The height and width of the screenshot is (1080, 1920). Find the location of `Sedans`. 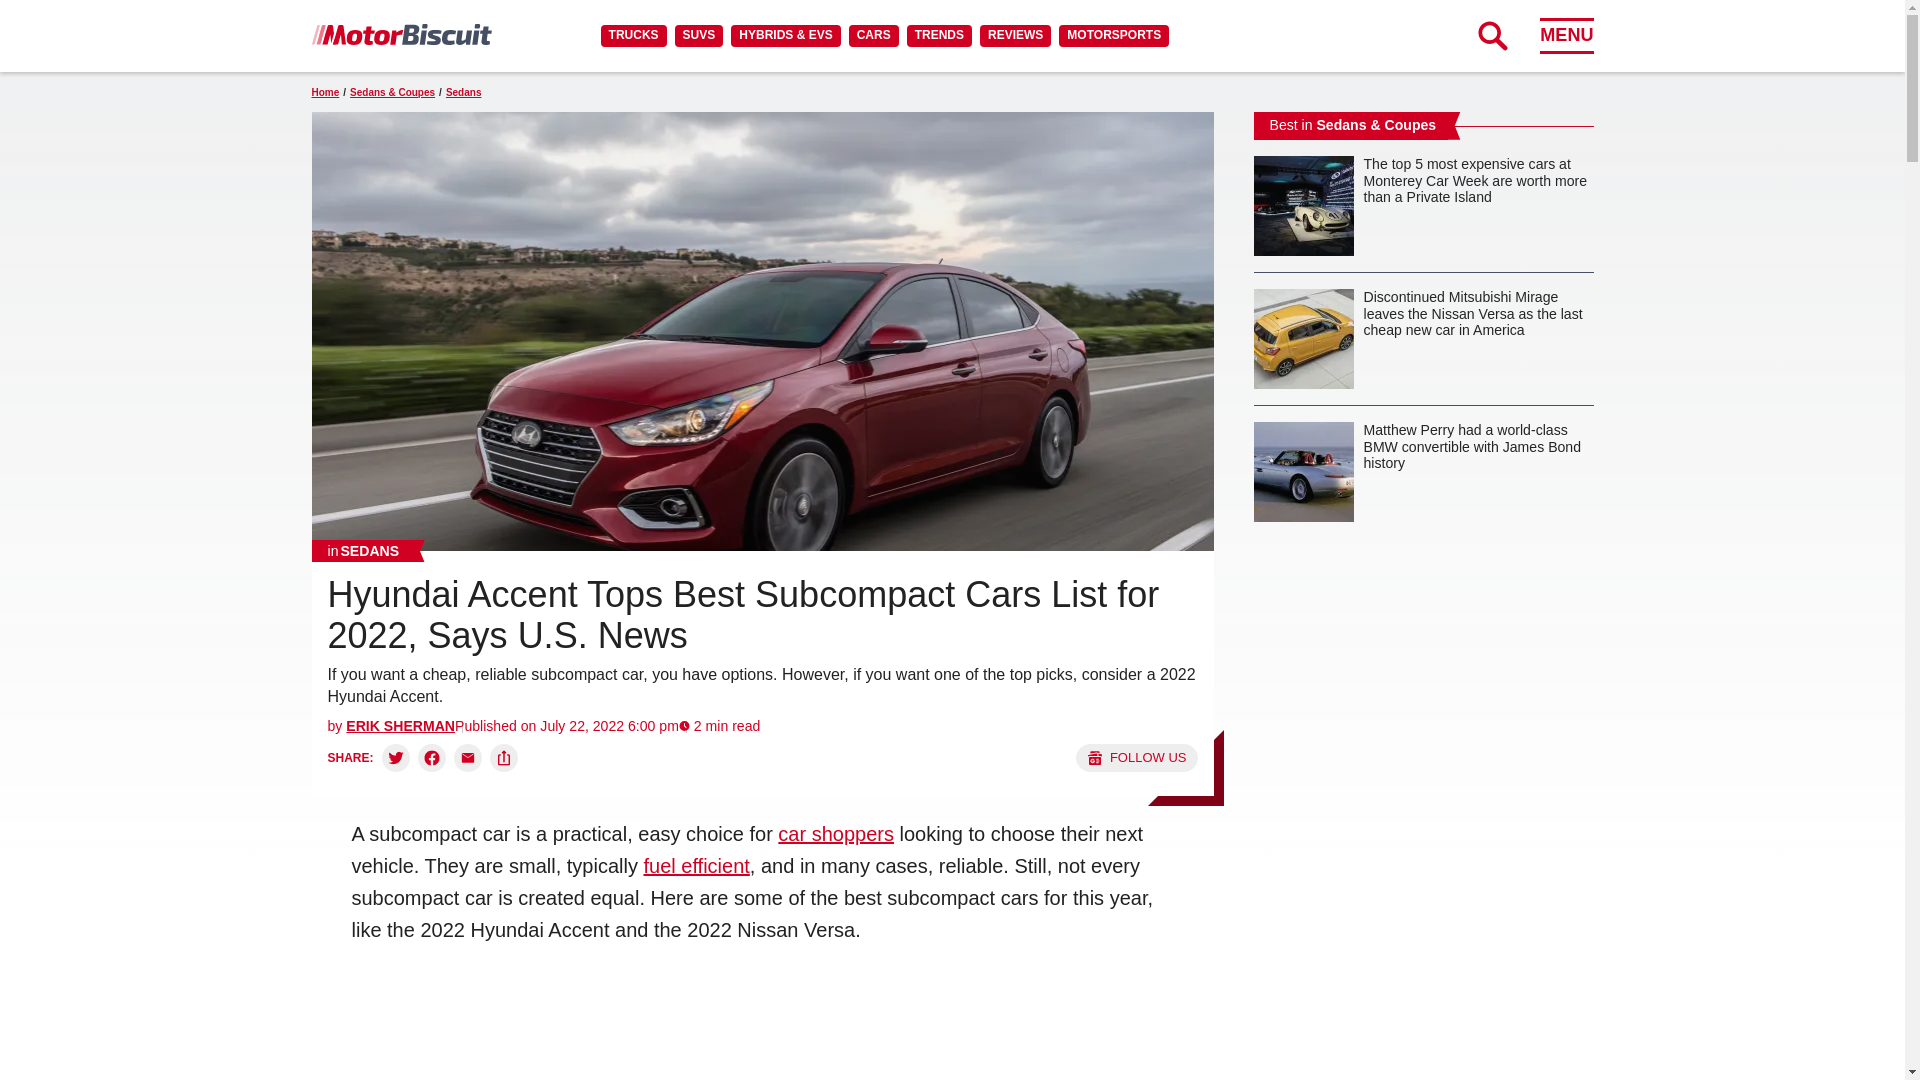

Sedans is located at coordinates (364, 550).